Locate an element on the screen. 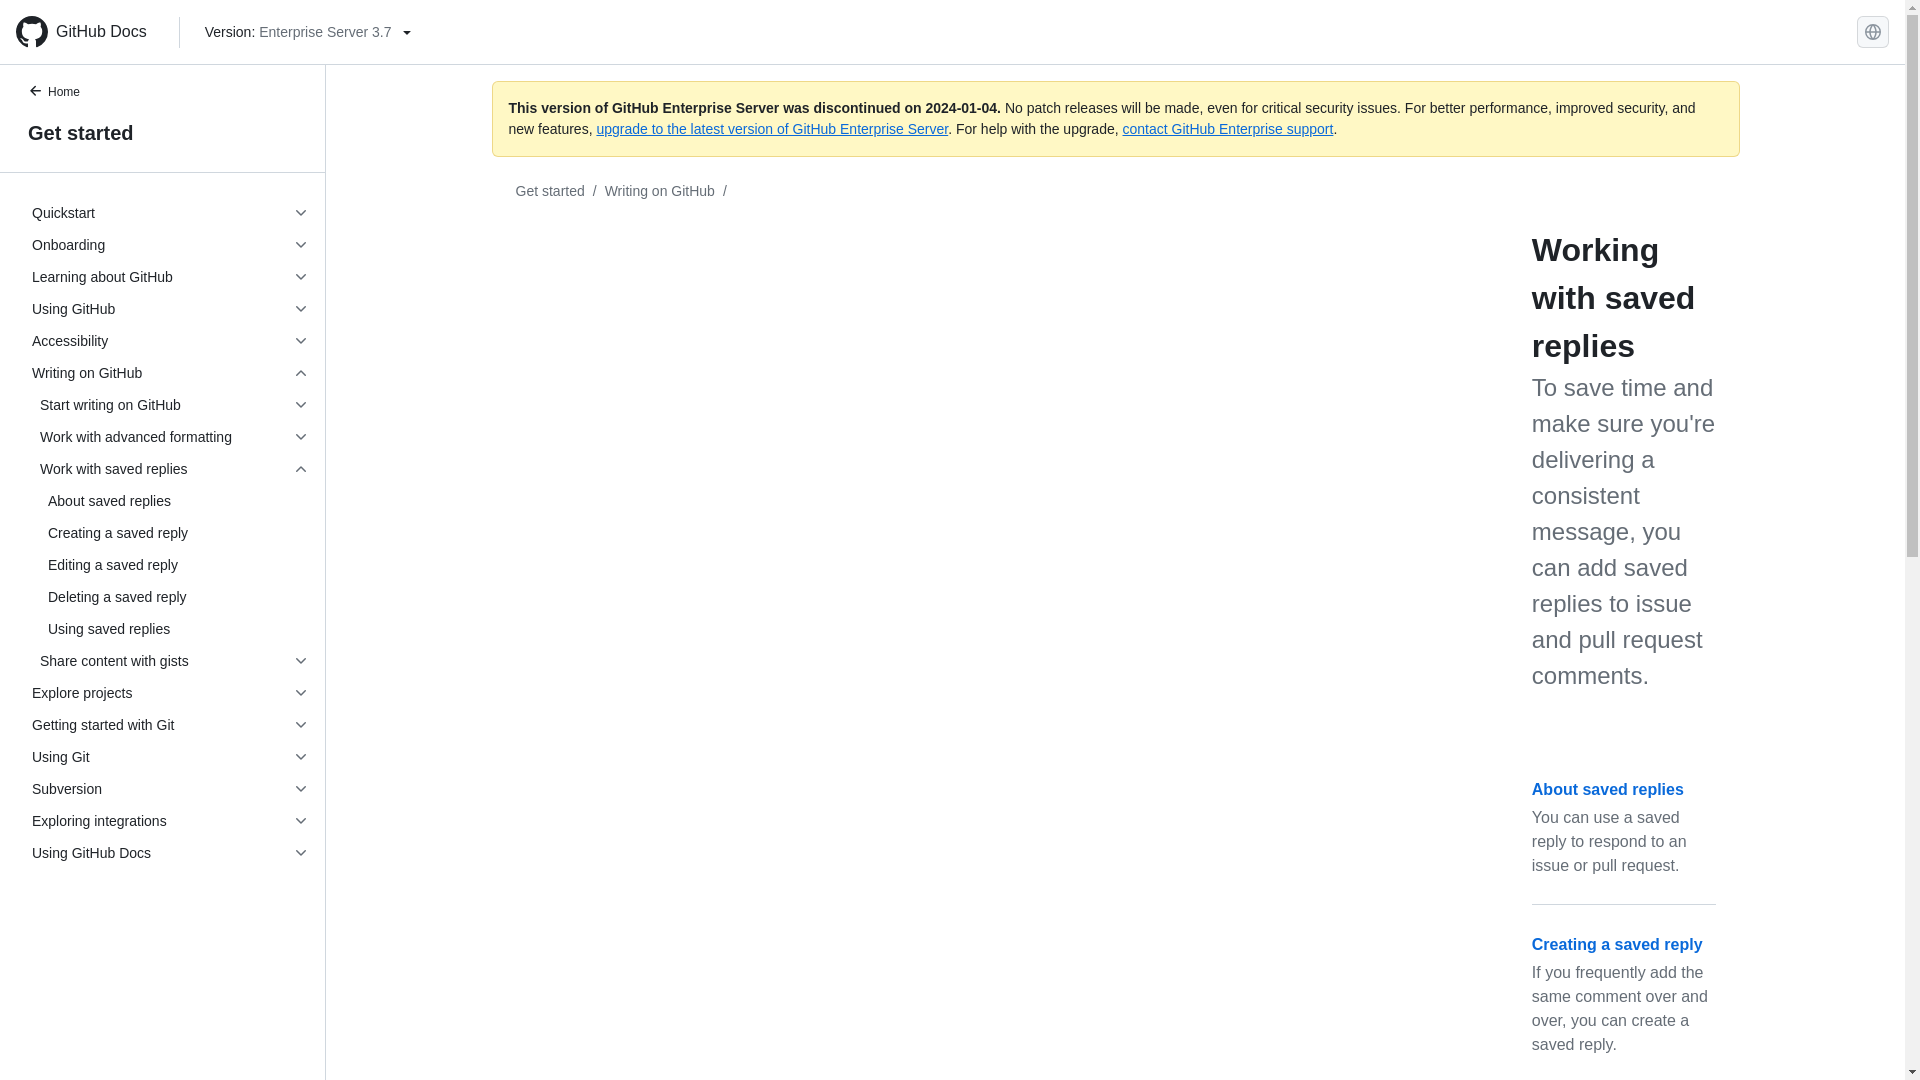 This screenshot has height=1080, width=1920. Editing a saved reply is located at coordinates (170, 564).